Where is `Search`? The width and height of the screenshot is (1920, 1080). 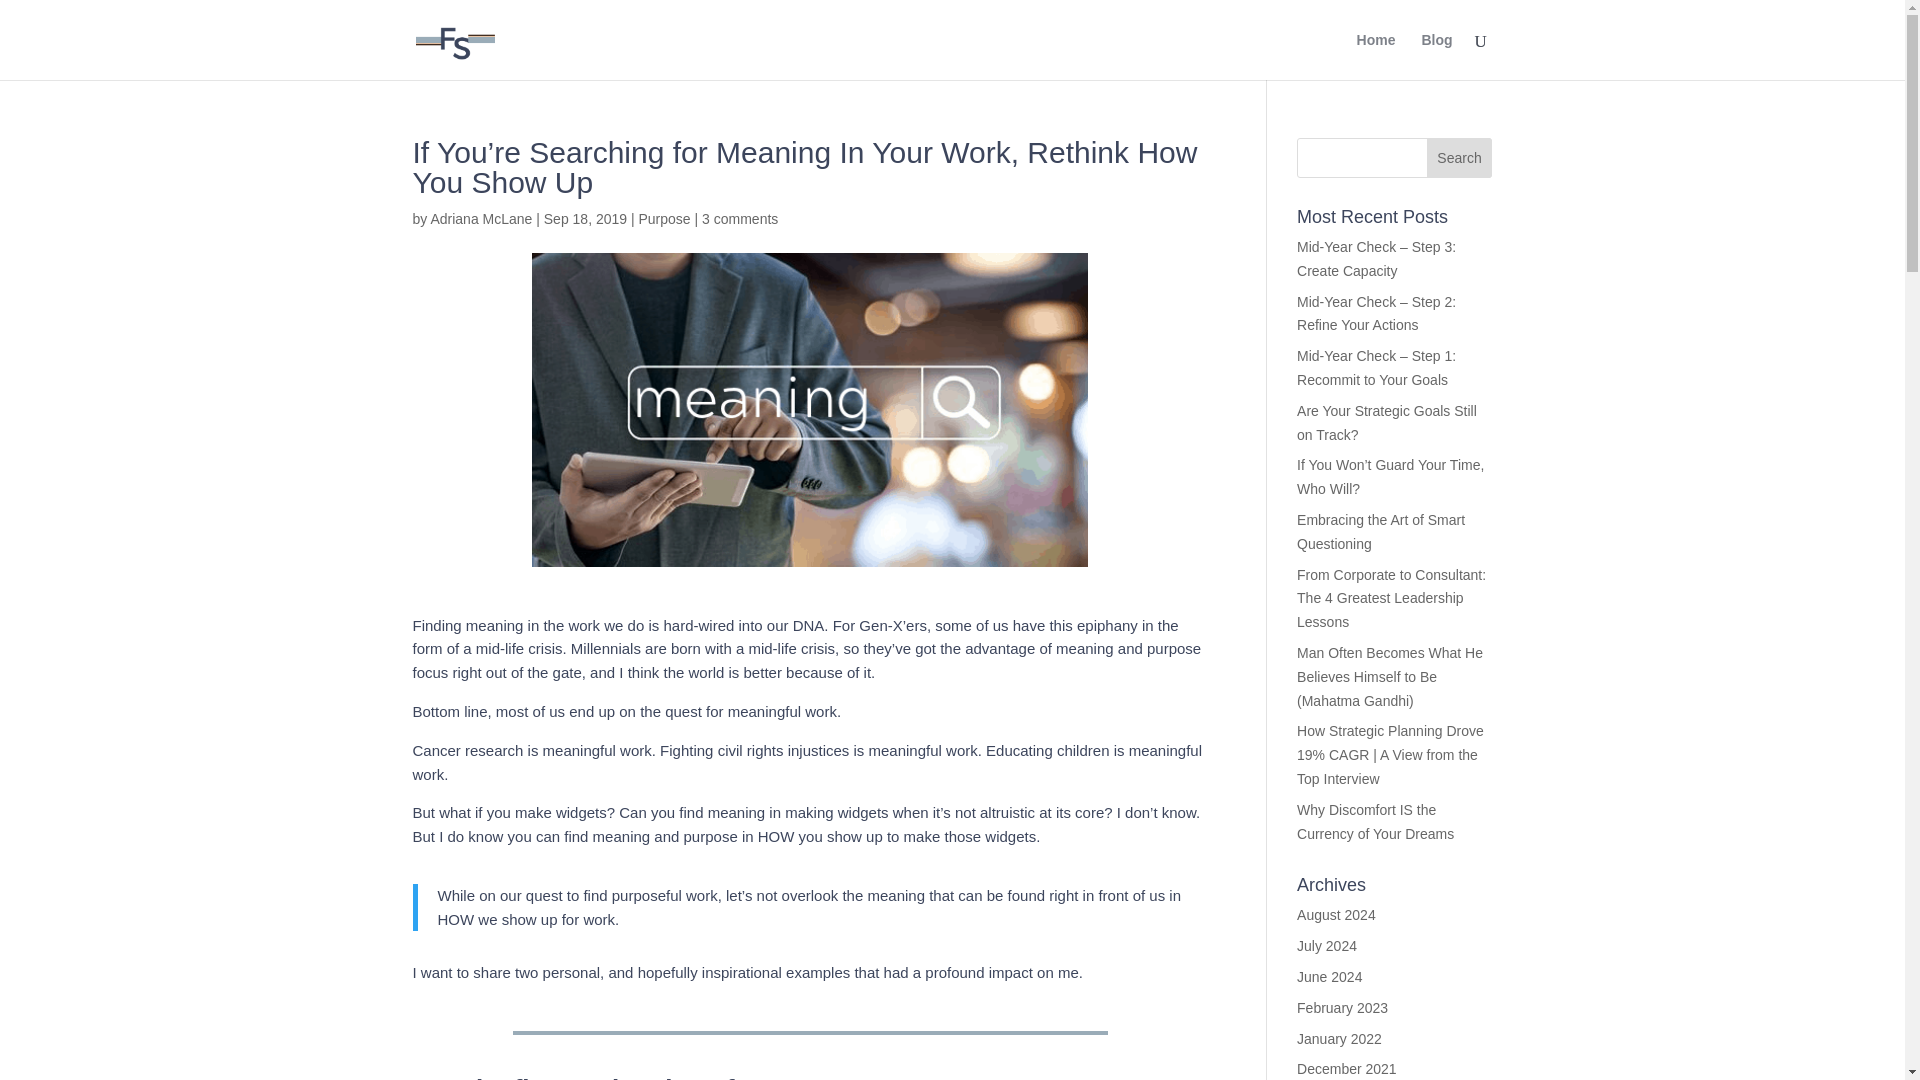
Search is located at coordinates (1460, 158).